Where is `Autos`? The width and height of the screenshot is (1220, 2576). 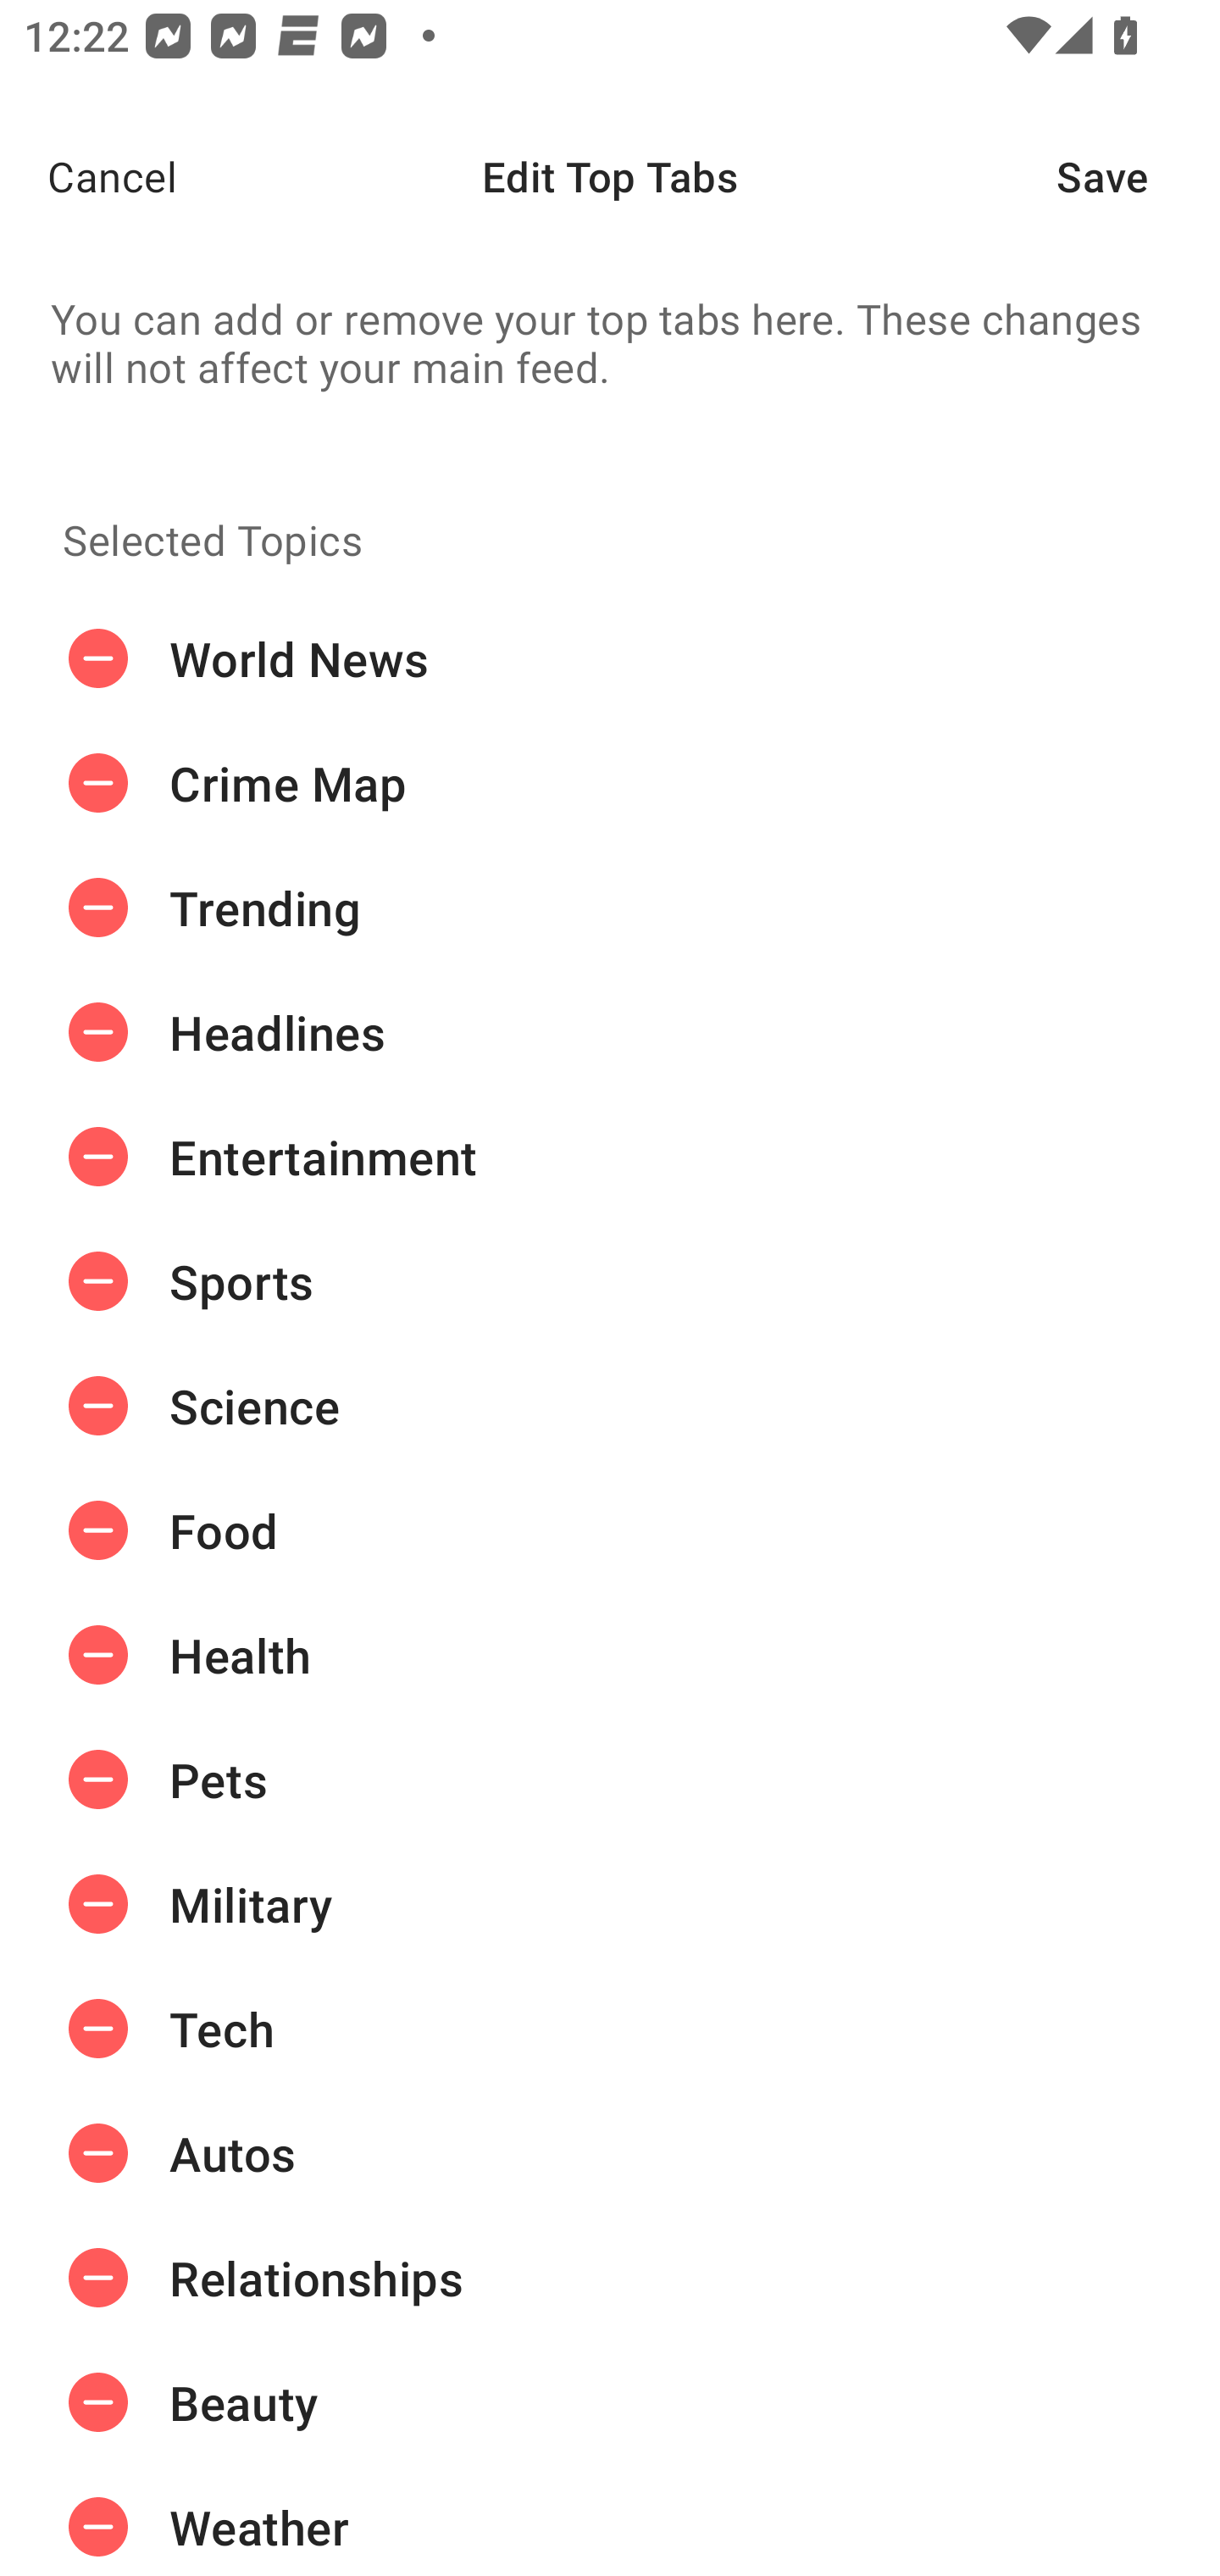 Autos is located at coordinates (610, 2153).